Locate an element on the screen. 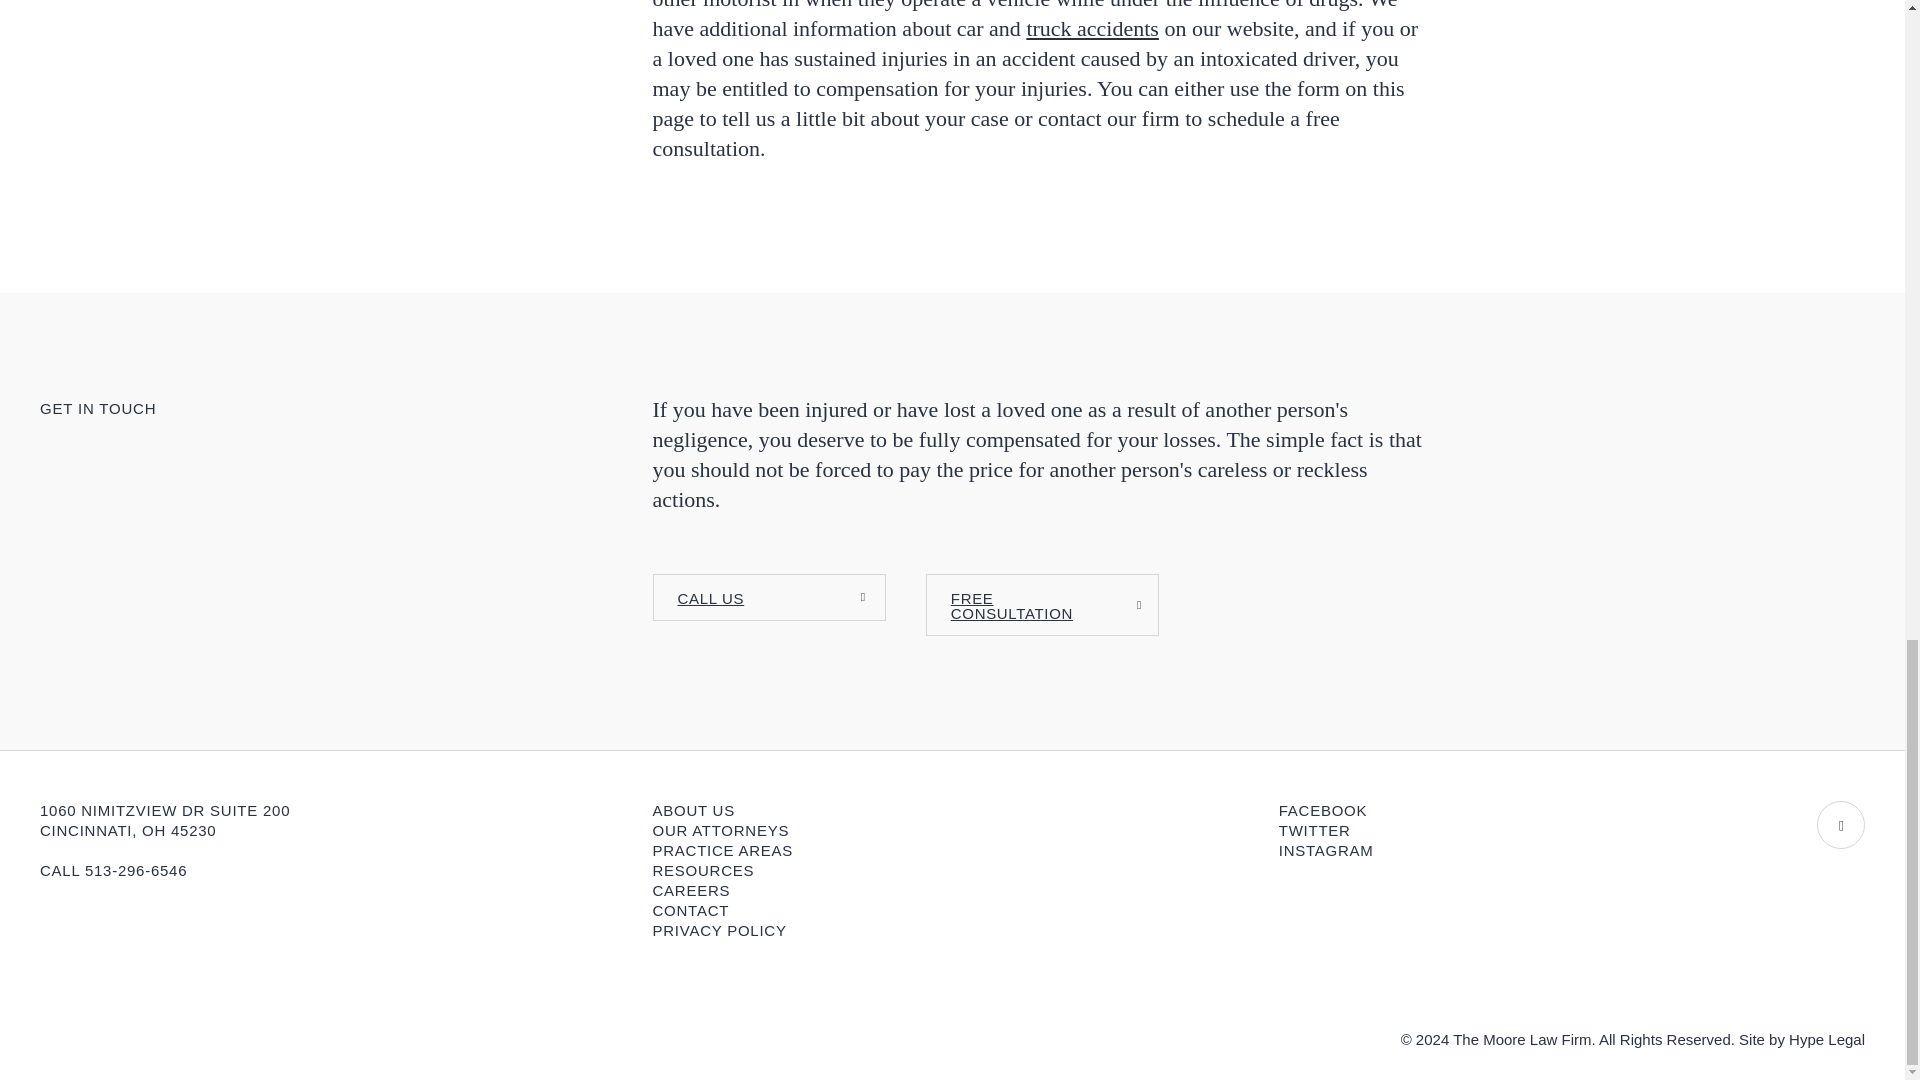 This screenshot has width=1920, height=1080. truck accidents is located at coordinates (1092, 28).